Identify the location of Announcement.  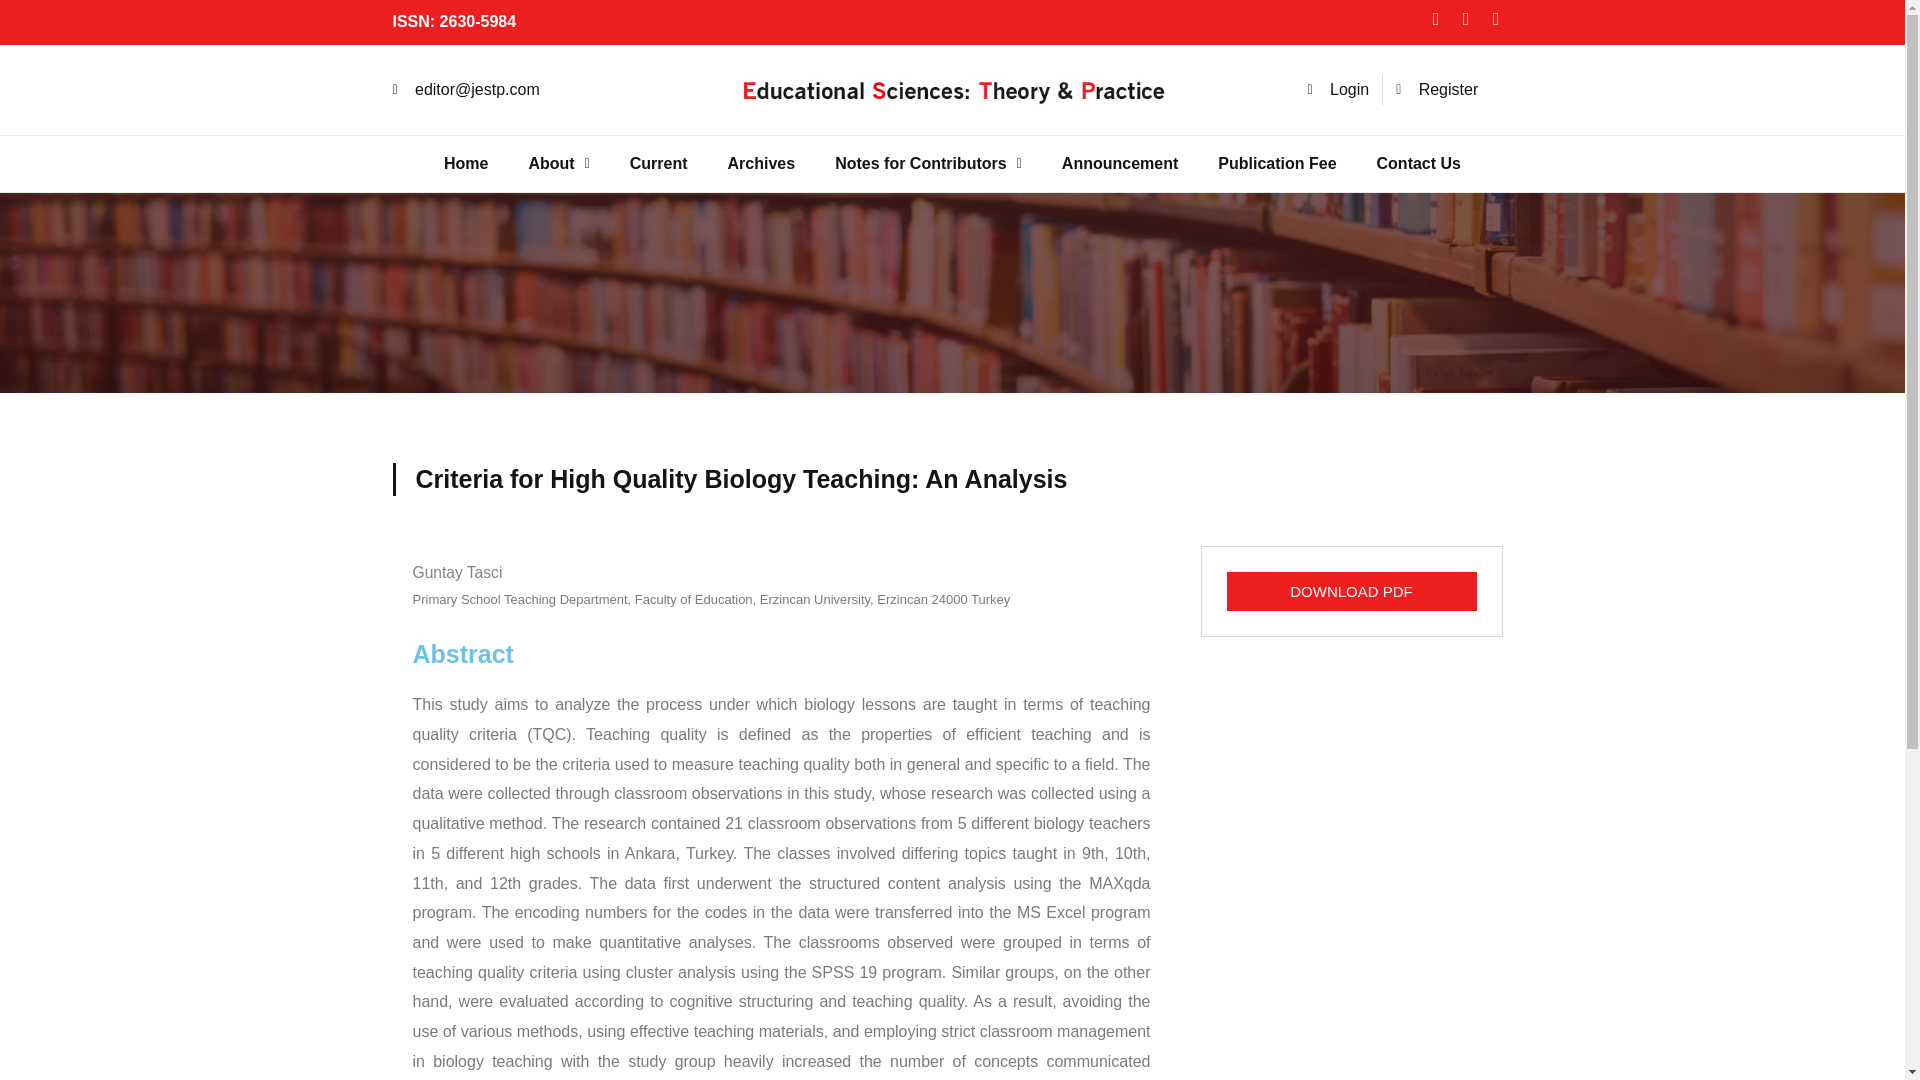
(1120, 164).